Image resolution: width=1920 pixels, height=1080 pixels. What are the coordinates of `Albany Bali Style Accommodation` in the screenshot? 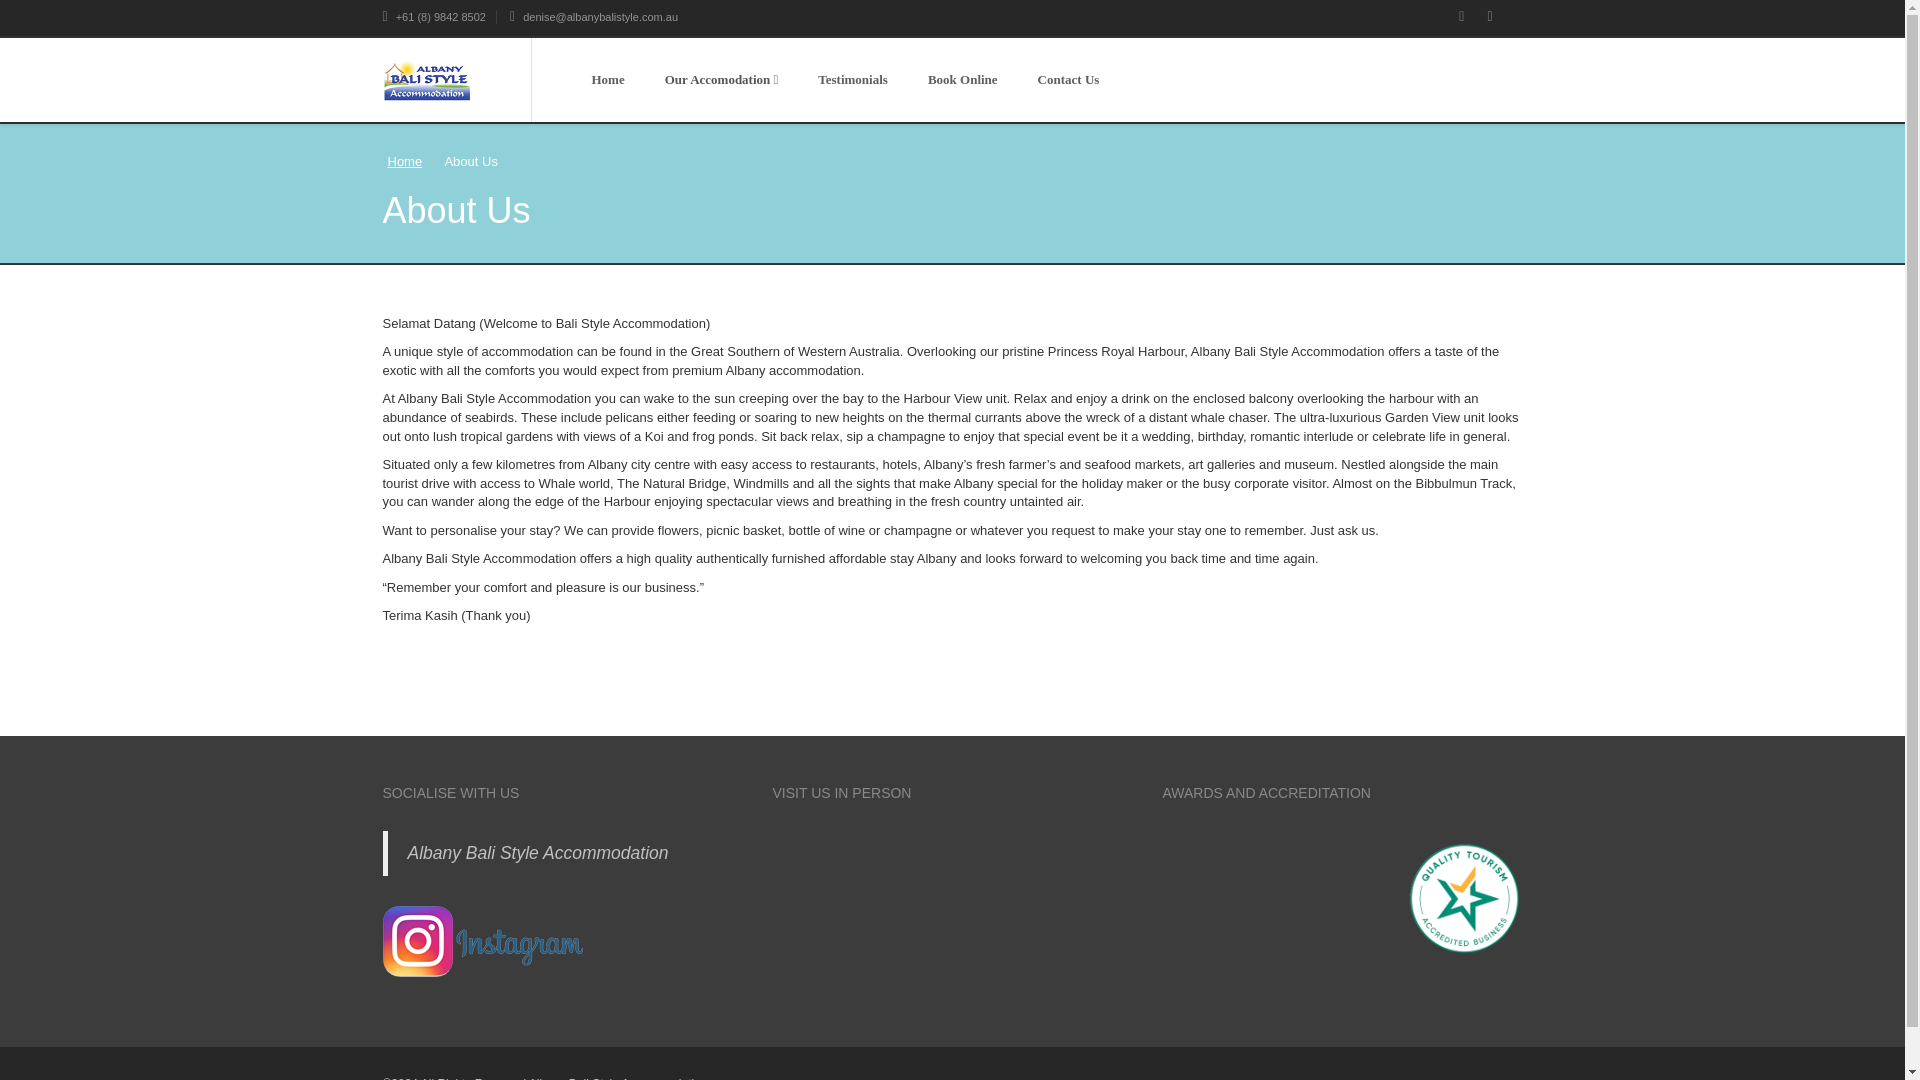 It's located at (538, 852).